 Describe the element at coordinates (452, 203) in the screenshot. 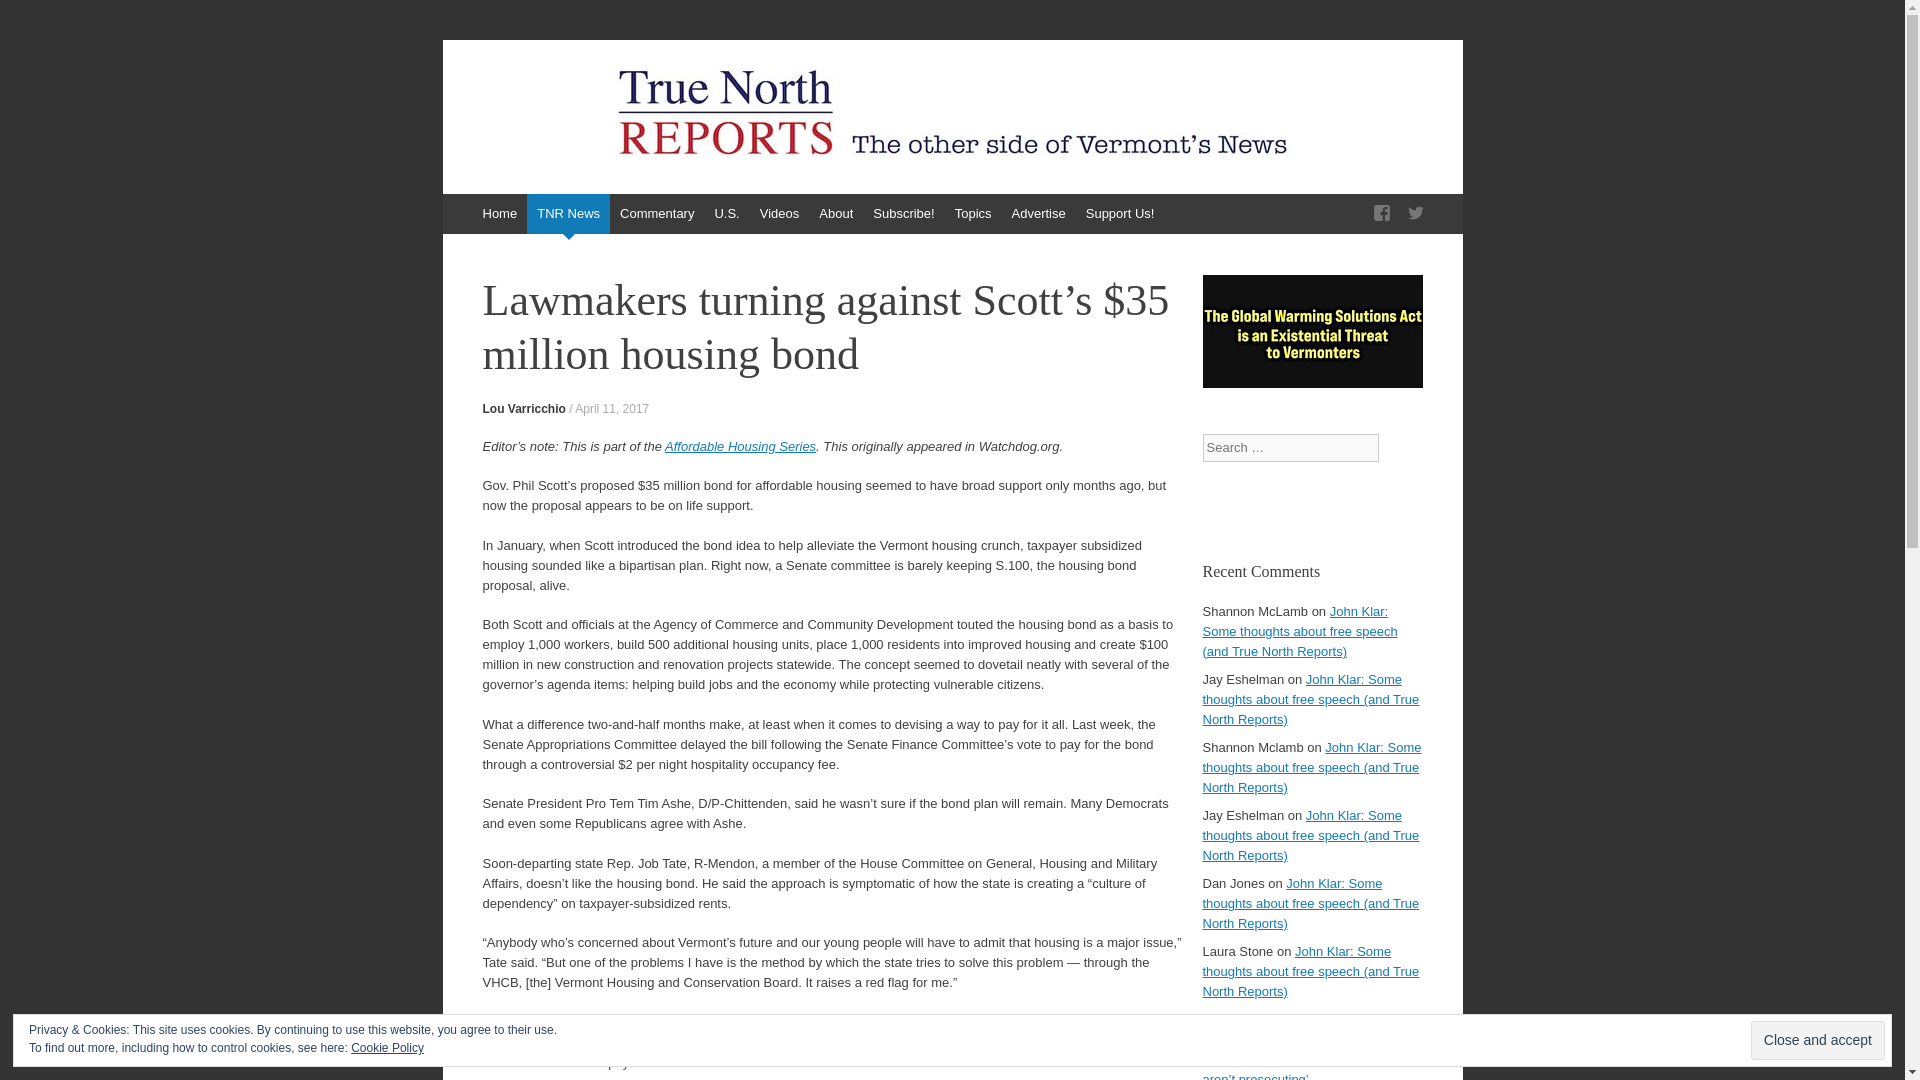

I see `Skip to content` at that location.